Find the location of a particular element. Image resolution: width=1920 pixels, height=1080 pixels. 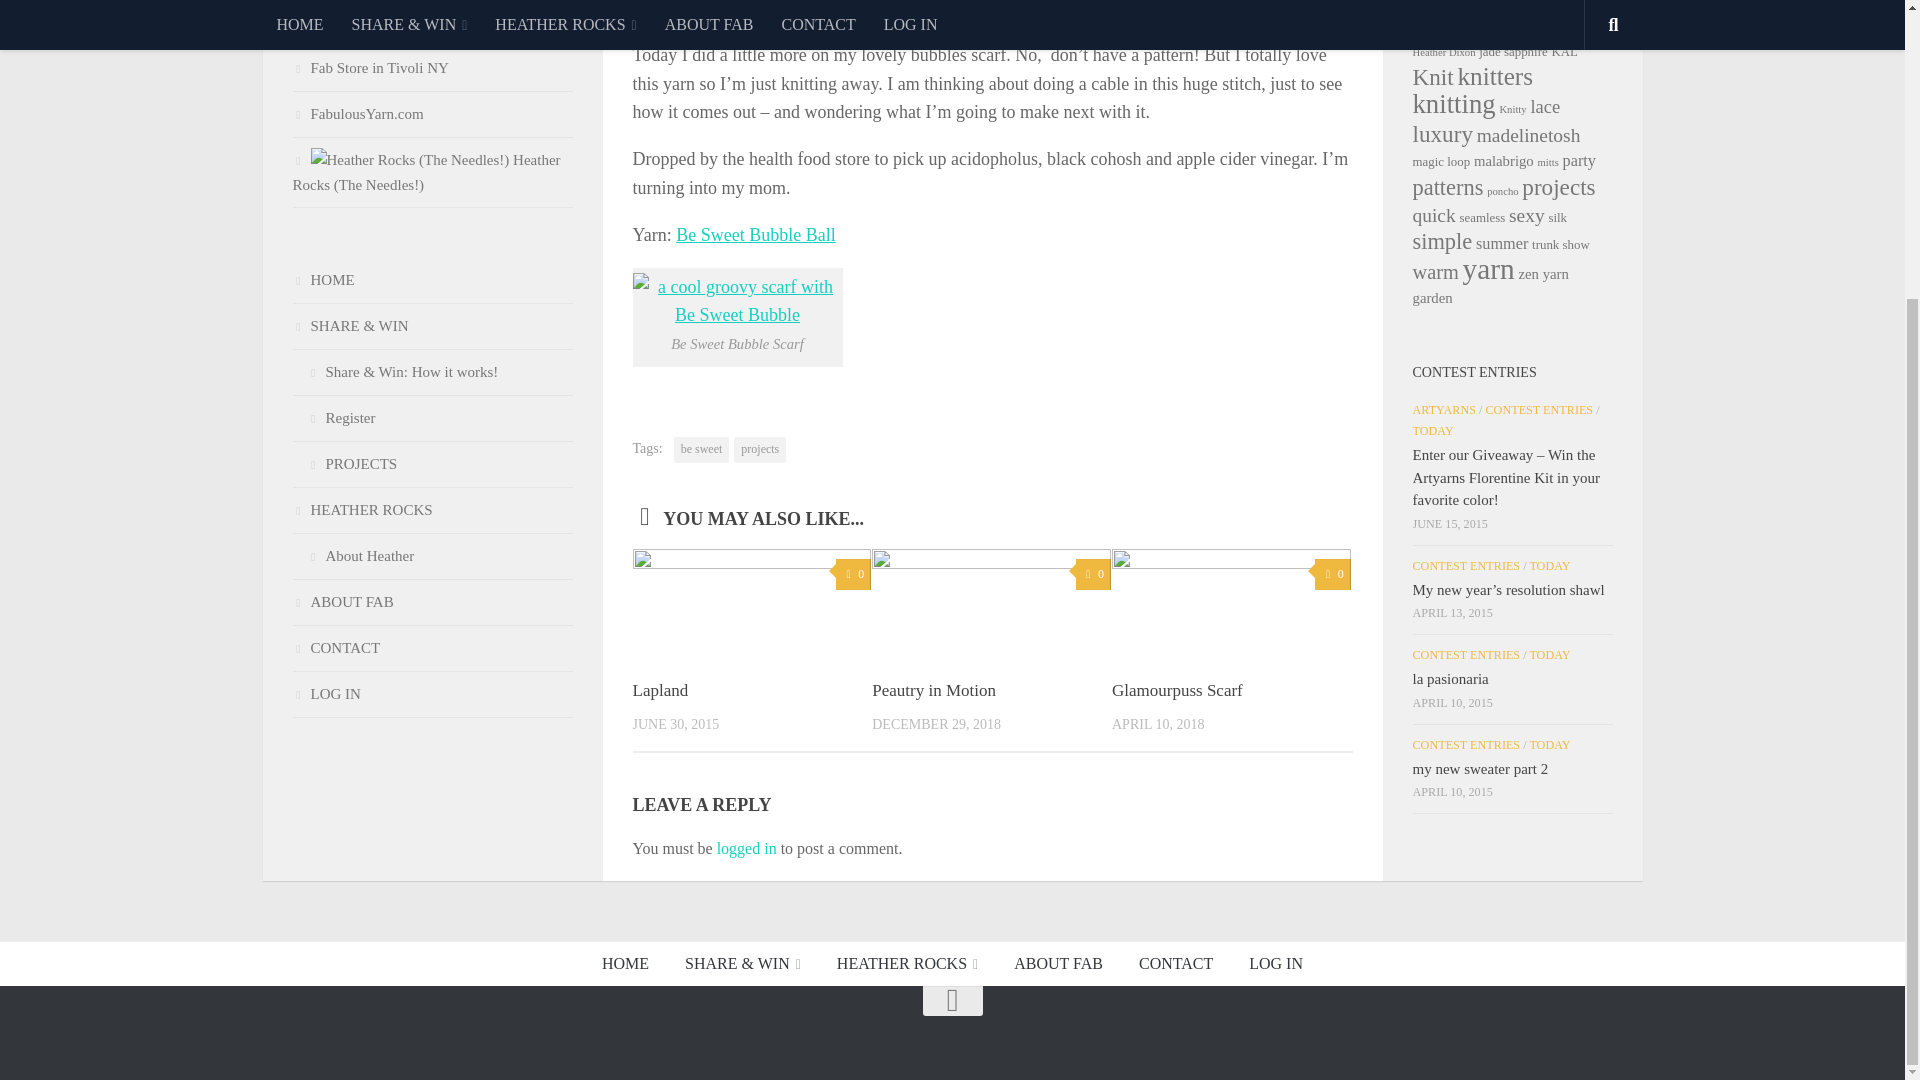

Be Sweet Bubble Ball is located at coordinates (755, 234).